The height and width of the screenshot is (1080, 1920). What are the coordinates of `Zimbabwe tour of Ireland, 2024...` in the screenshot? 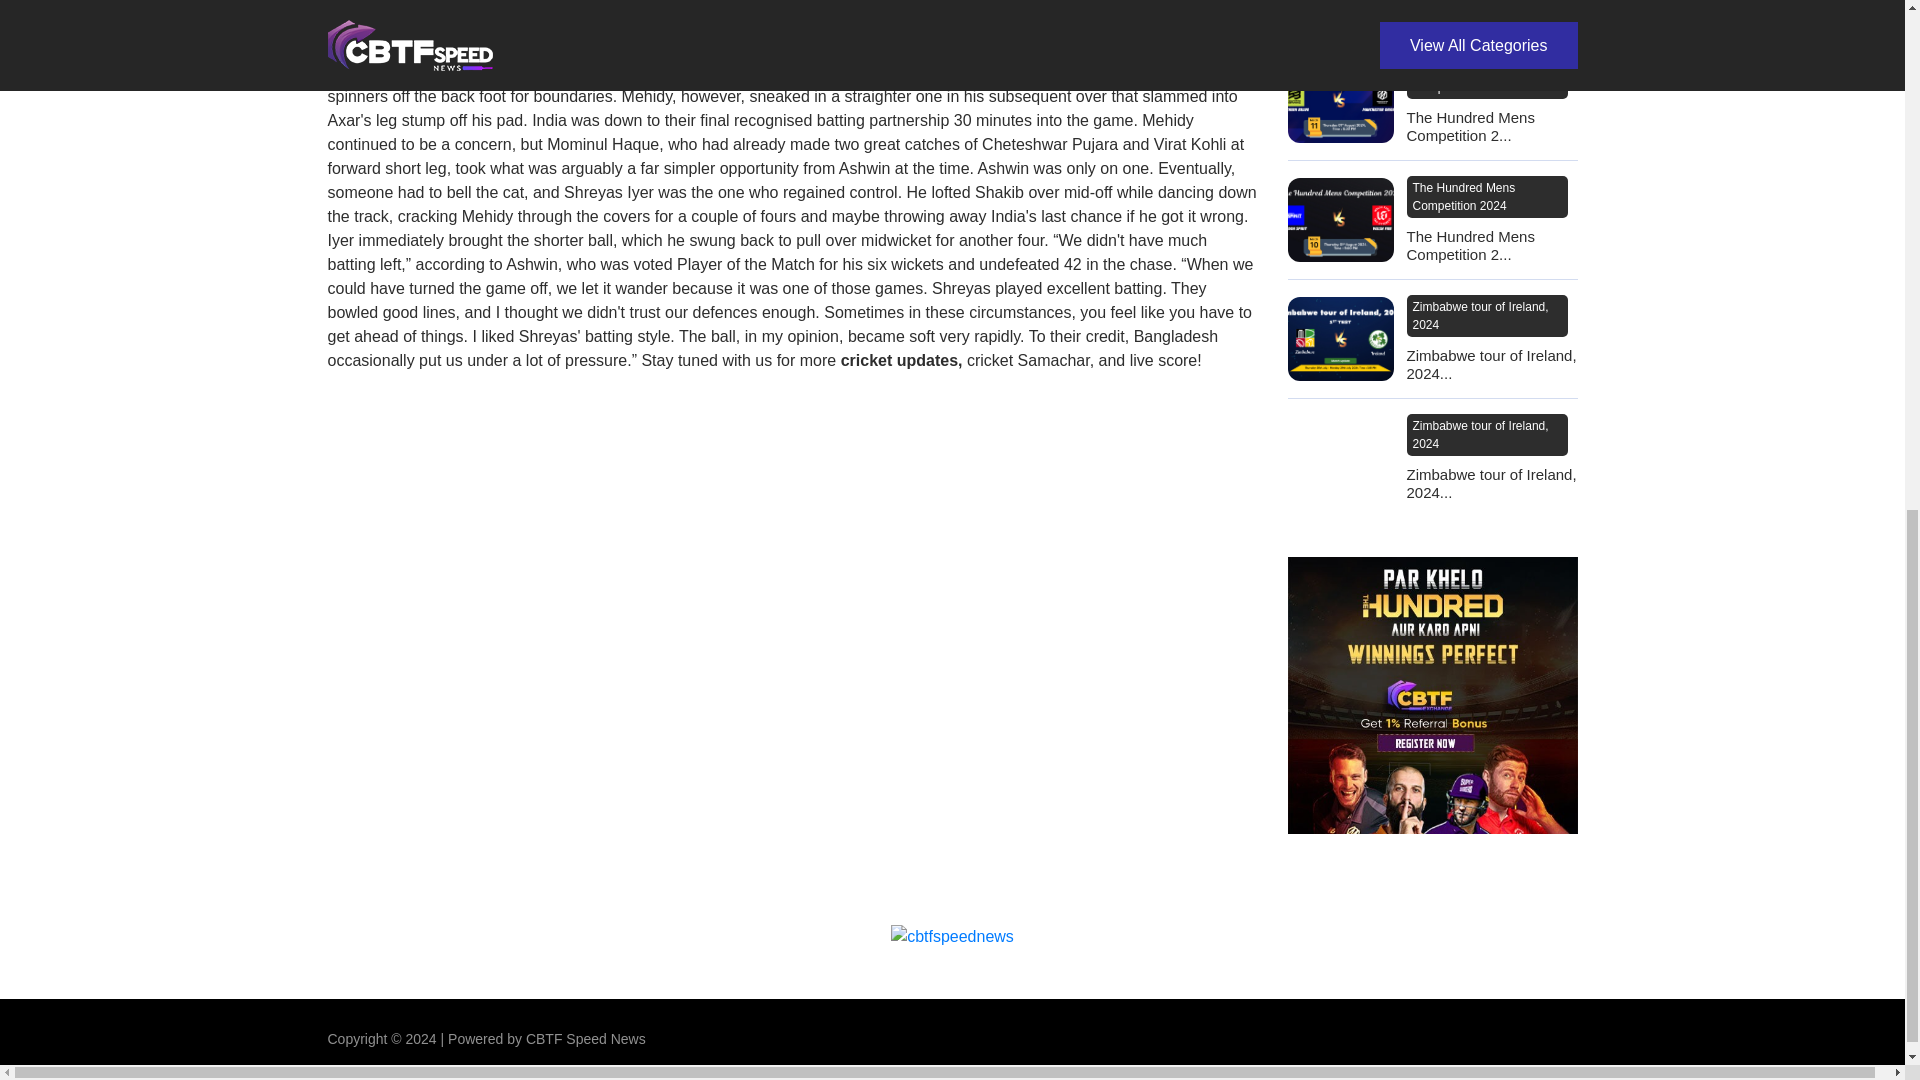 It's located at (1490, 484).